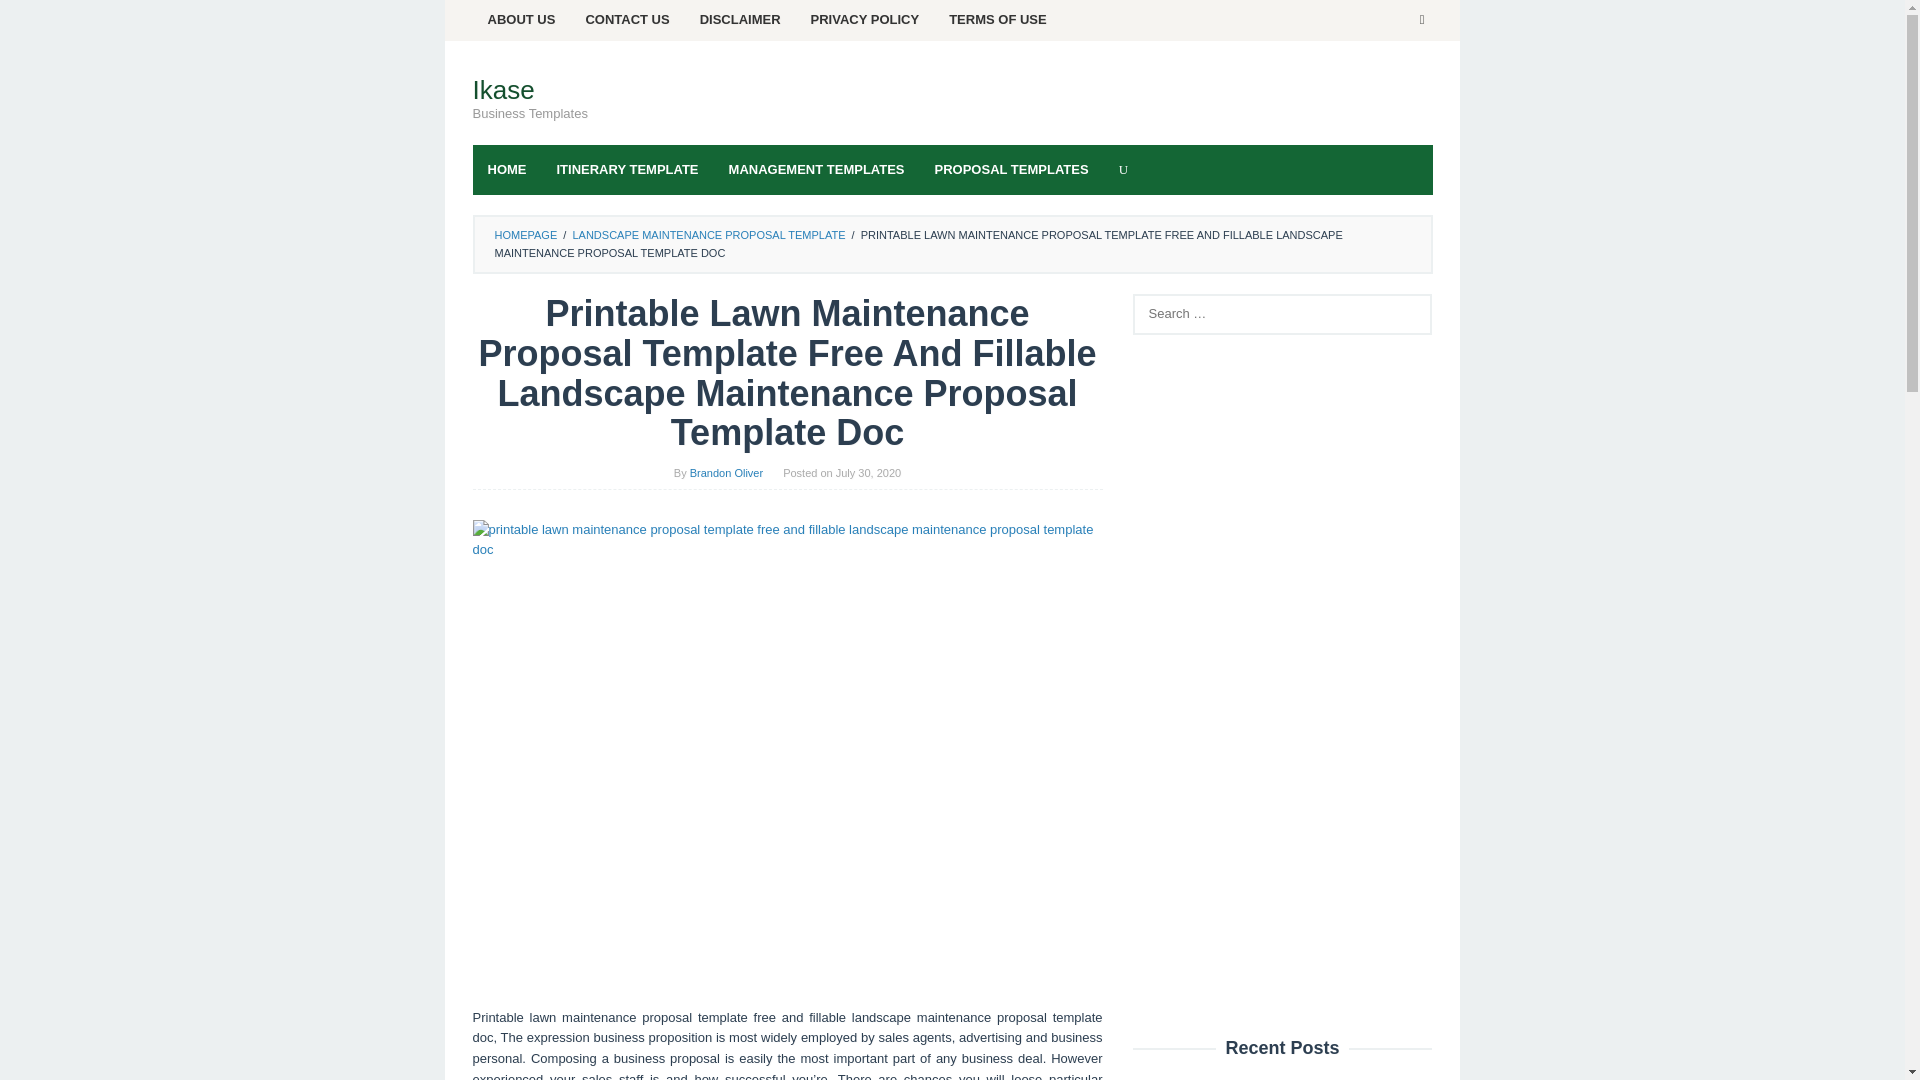 The width and height of the screenshot is (1920, 1080). Describe the element at coordinates (626, 20) in the screenshot. I see `CONTACT US` at that location.